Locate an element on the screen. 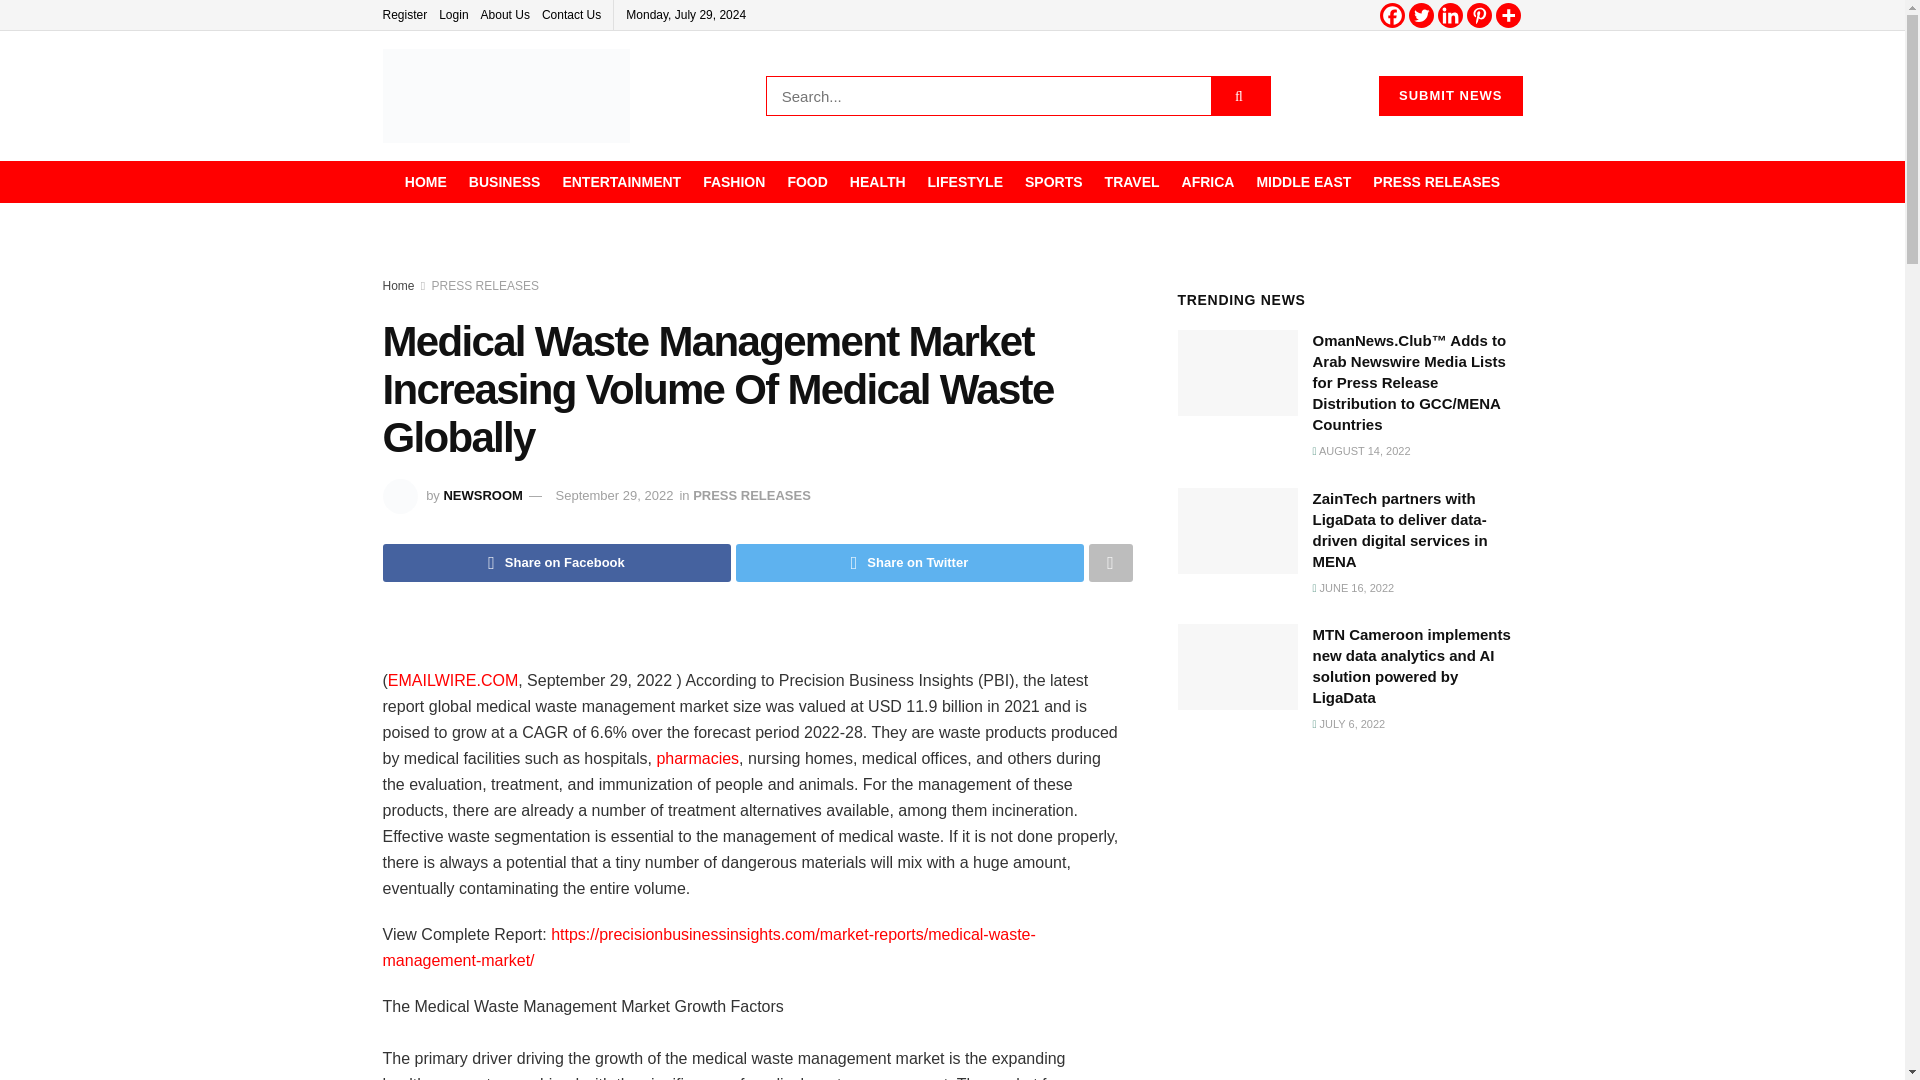  Contact Us is located at coordinates (570, 15).